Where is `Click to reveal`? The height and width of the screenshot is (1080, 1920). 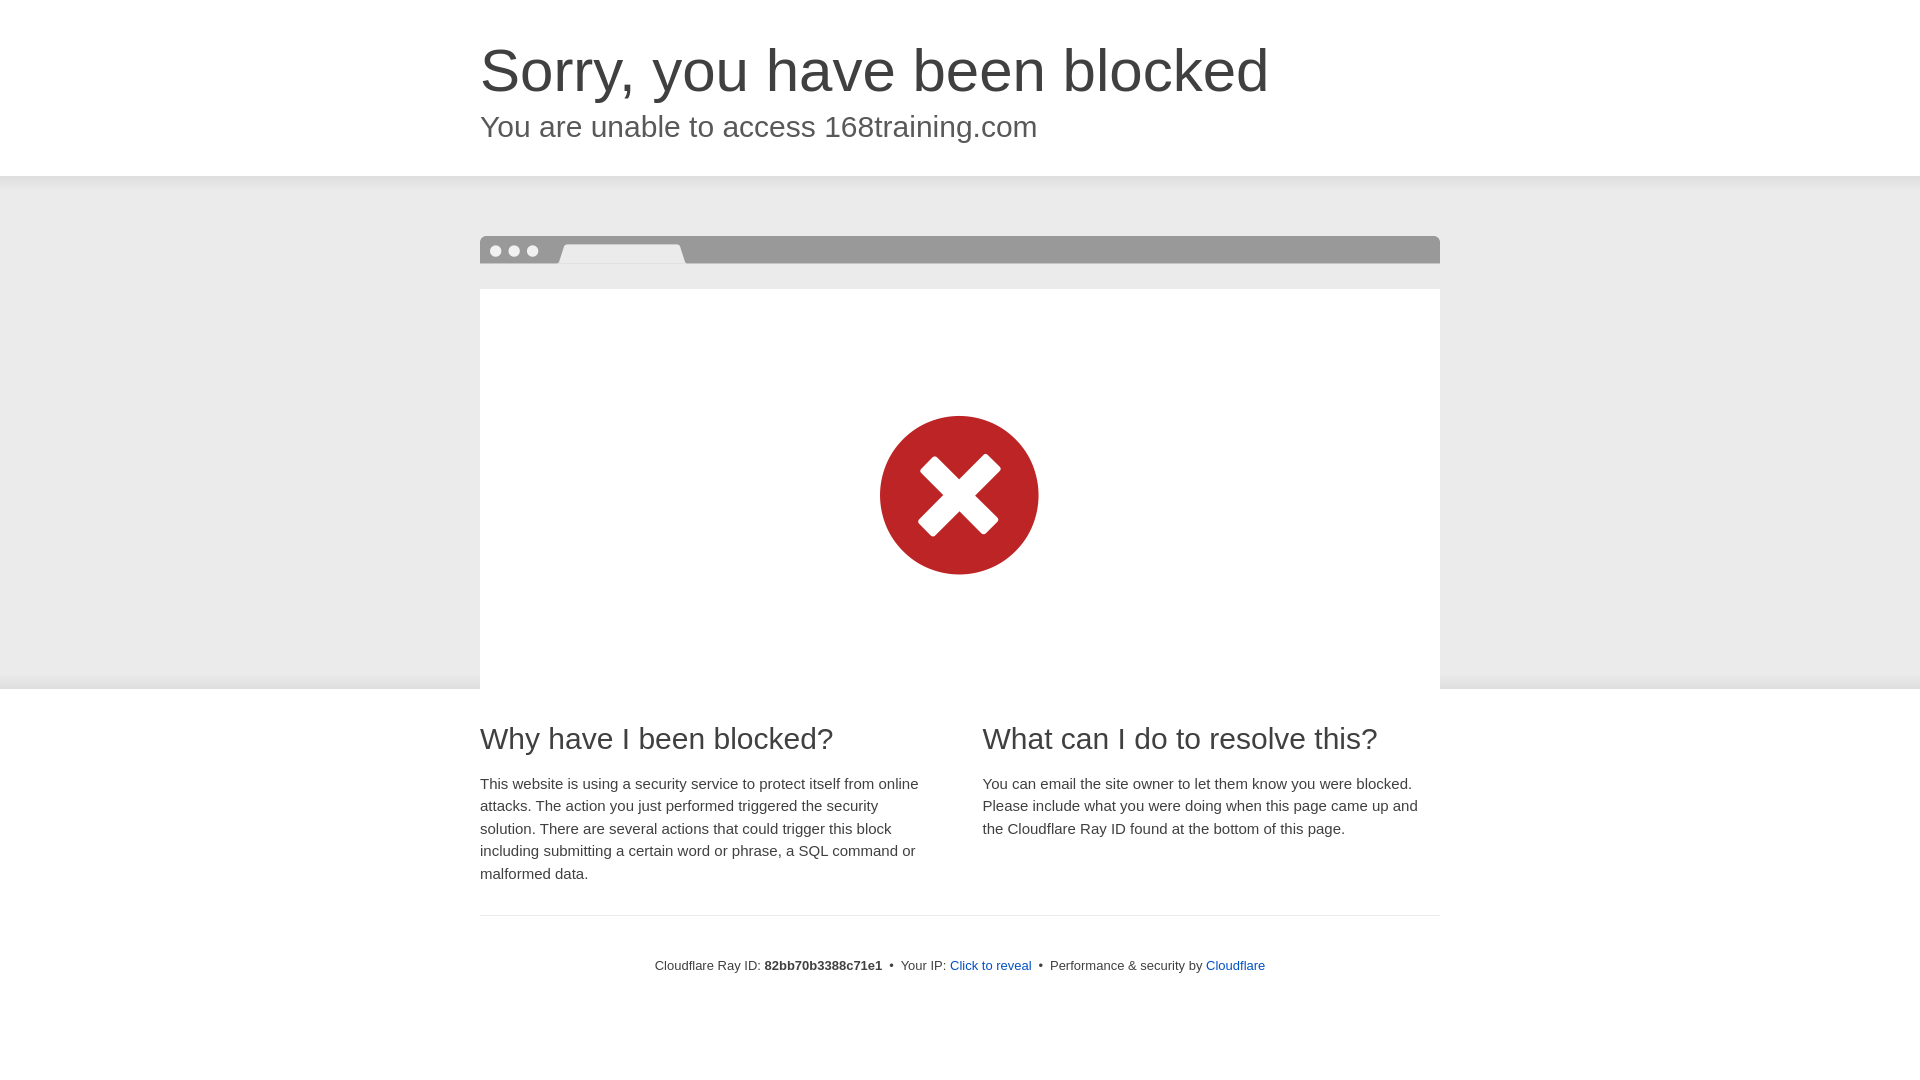 Click to reveal is located at coordinates (991, 966).